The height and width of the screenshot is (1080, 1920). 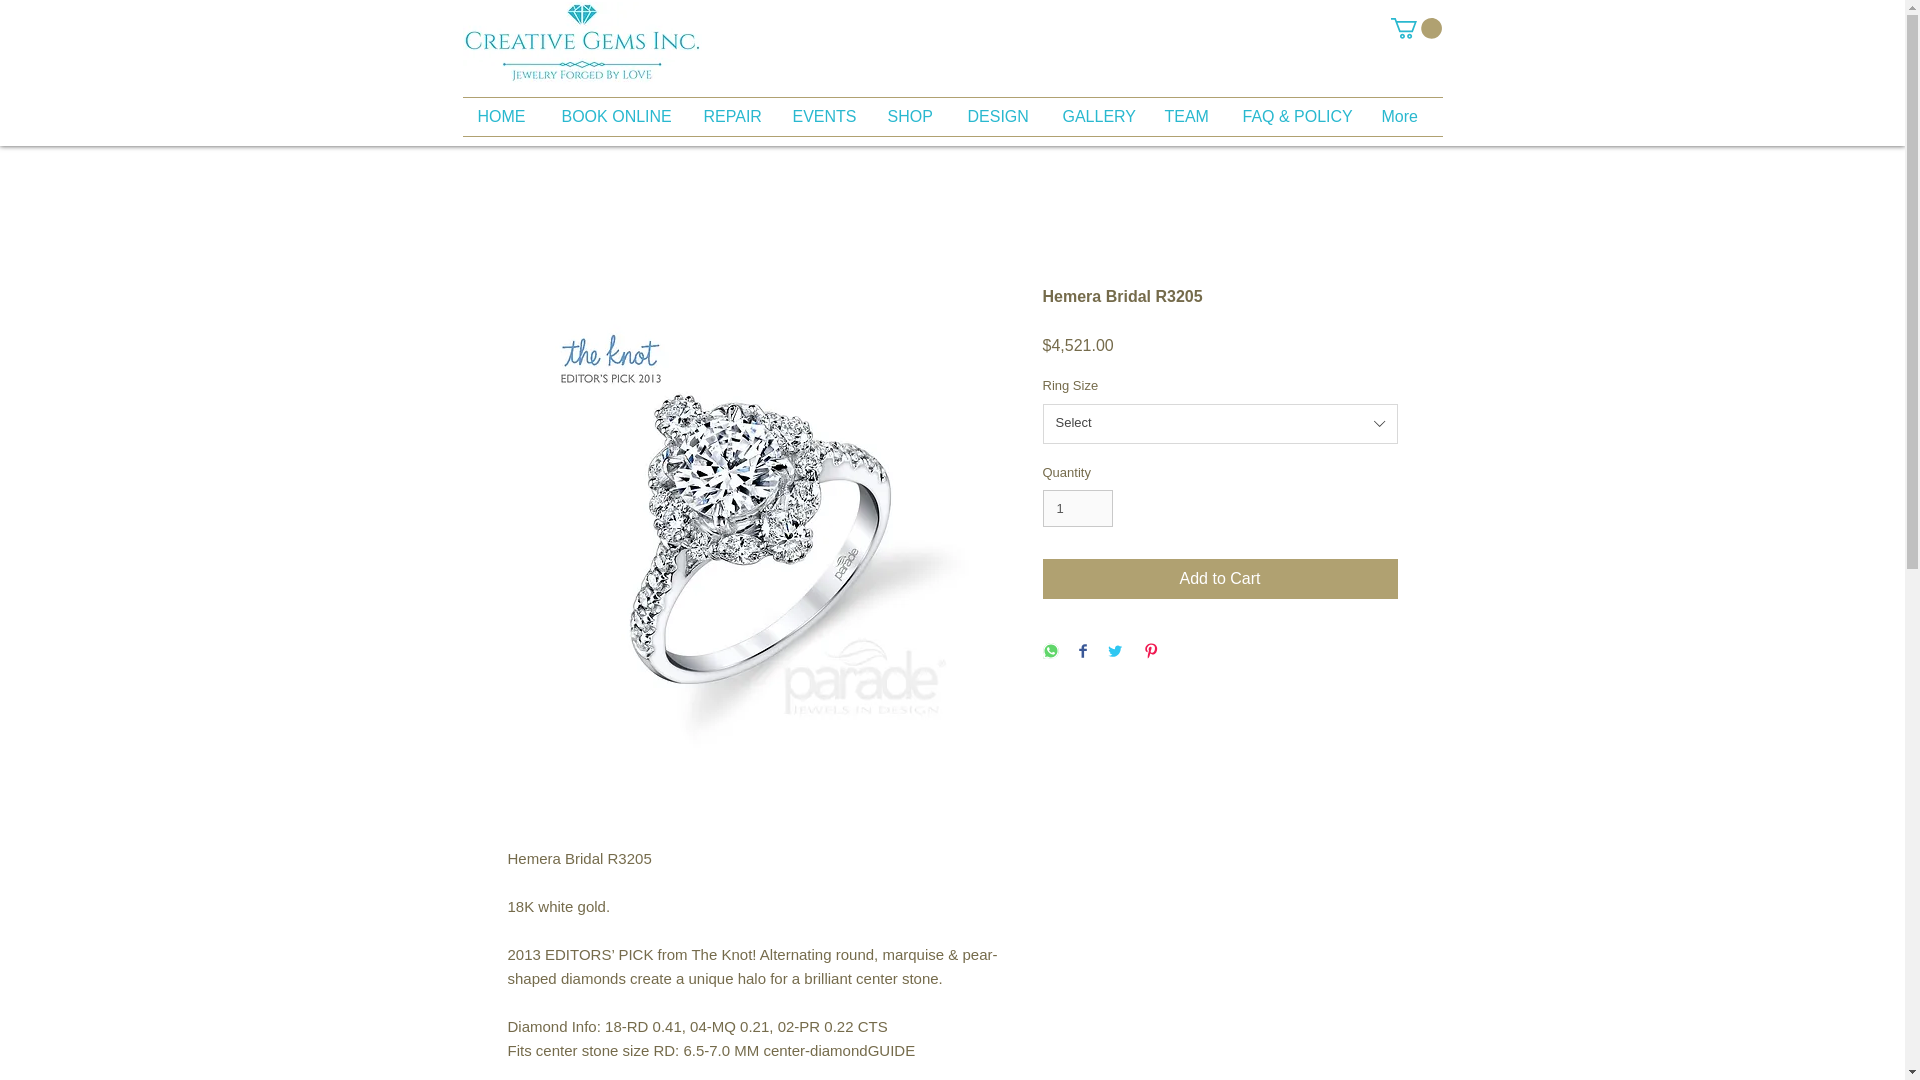 What do you see at coordinates (1189, 117) in the screenshot?
I see `TEAM` at bounding box center [1189, 117].